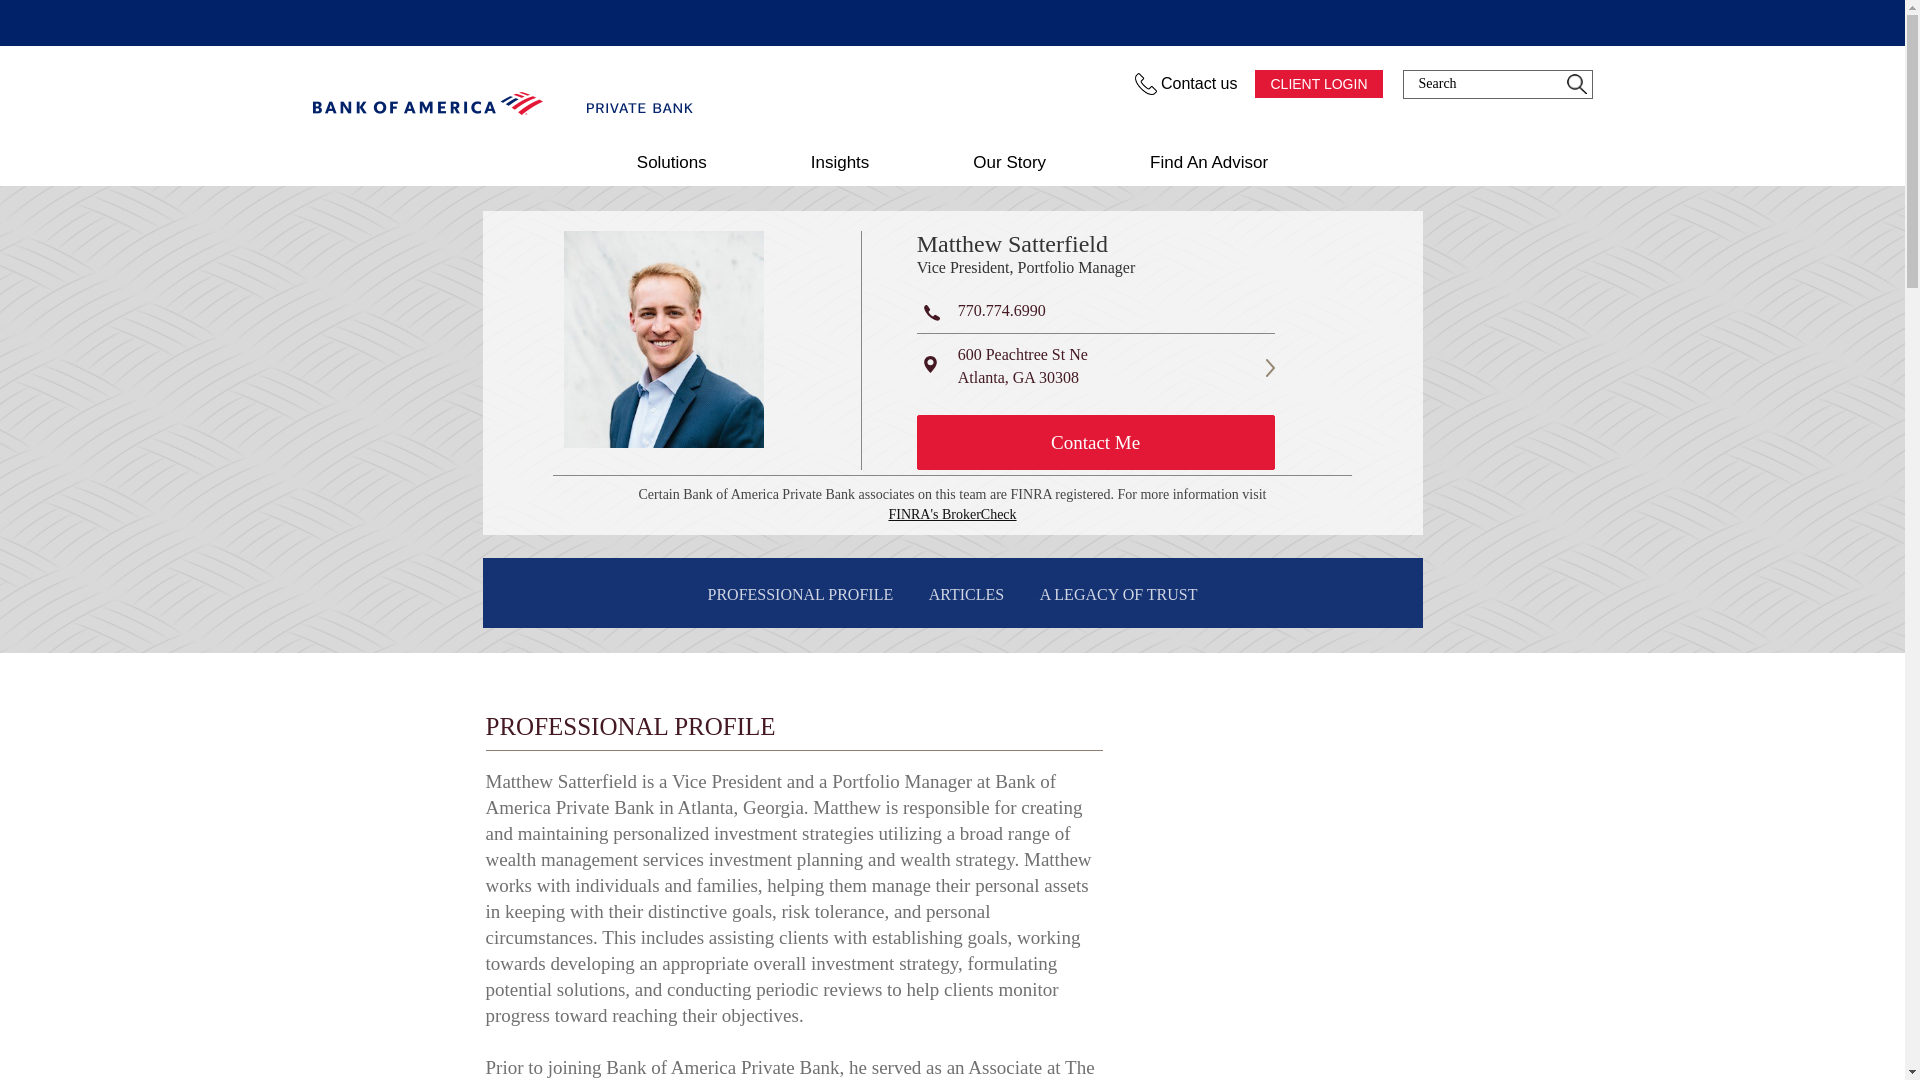  What do you see at coordinates (1096, 442) in the screenshot?
I see `Contact Me` at bounding box center [1096, 442].